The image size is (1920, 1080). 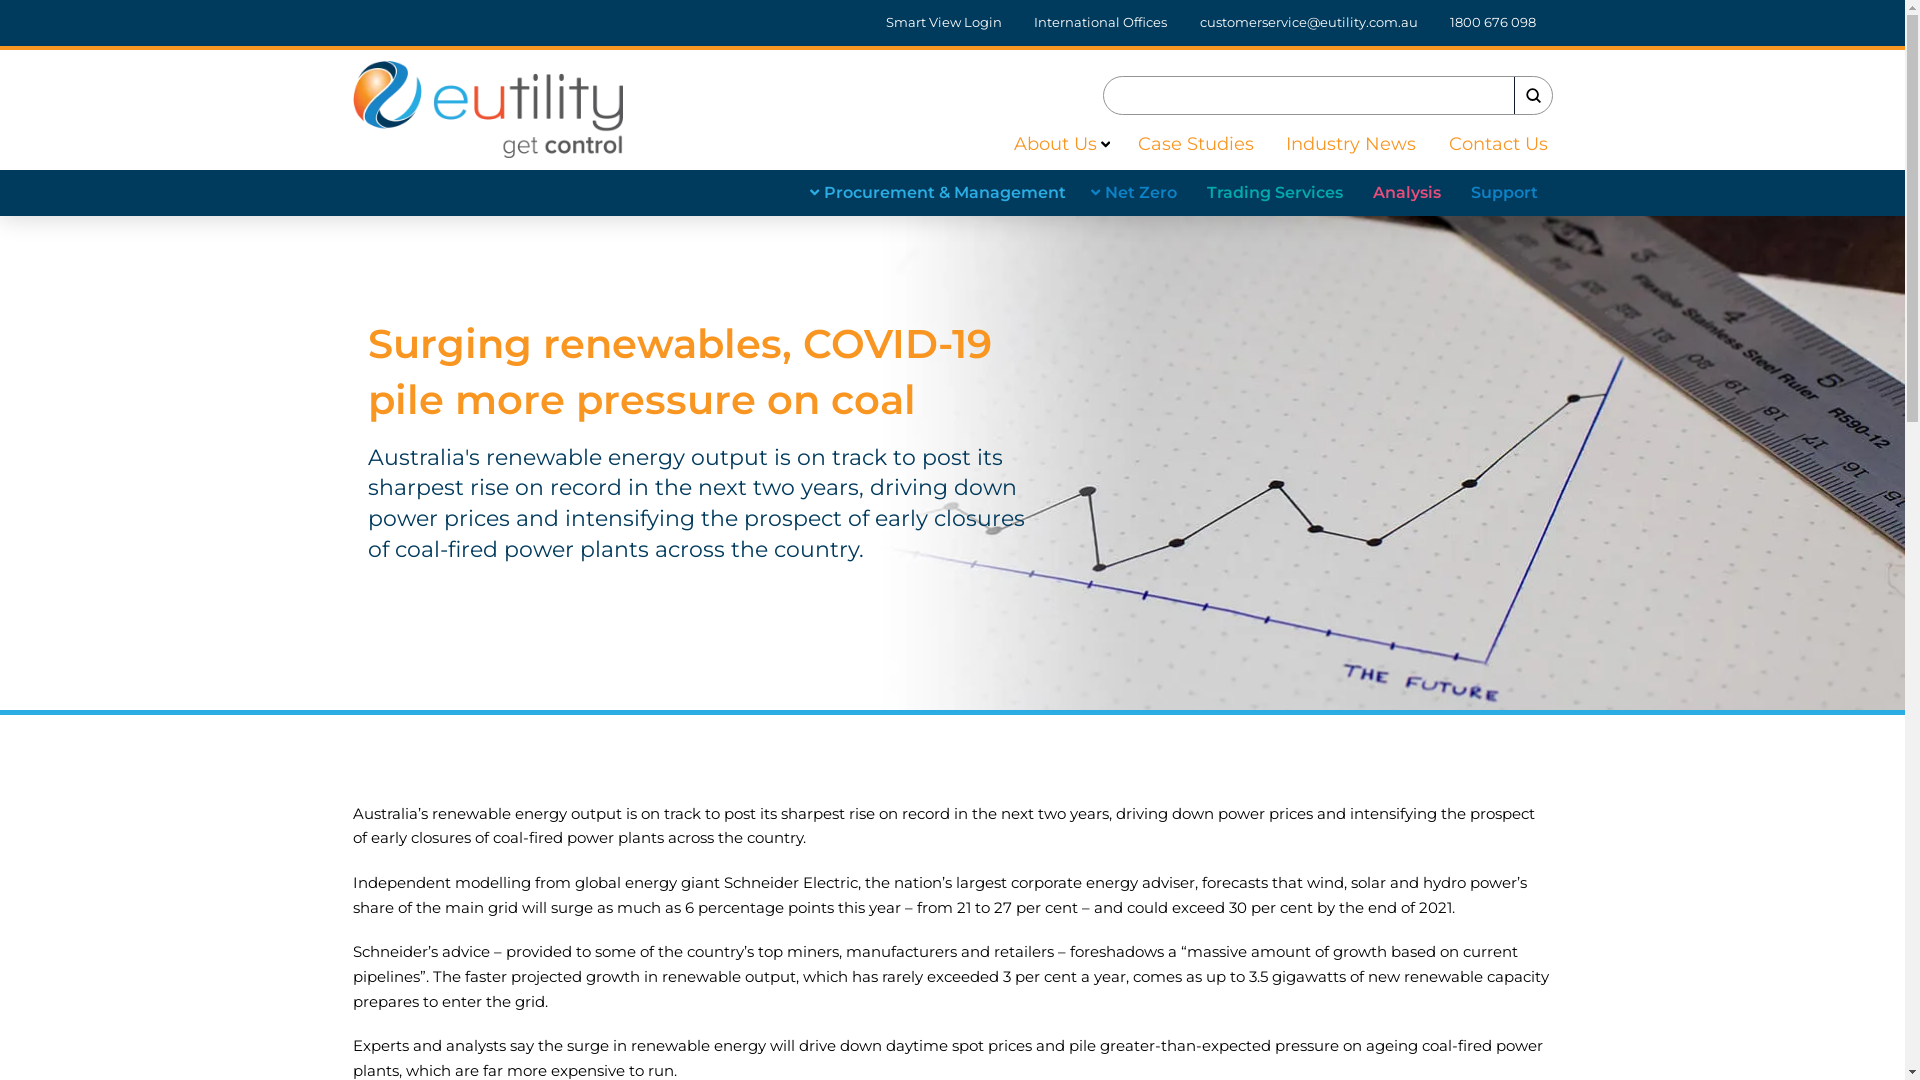 What do you see at coordinates (1100, 23) in the screenshot?
I see `International Offices` at bounding box center [1100, 23].